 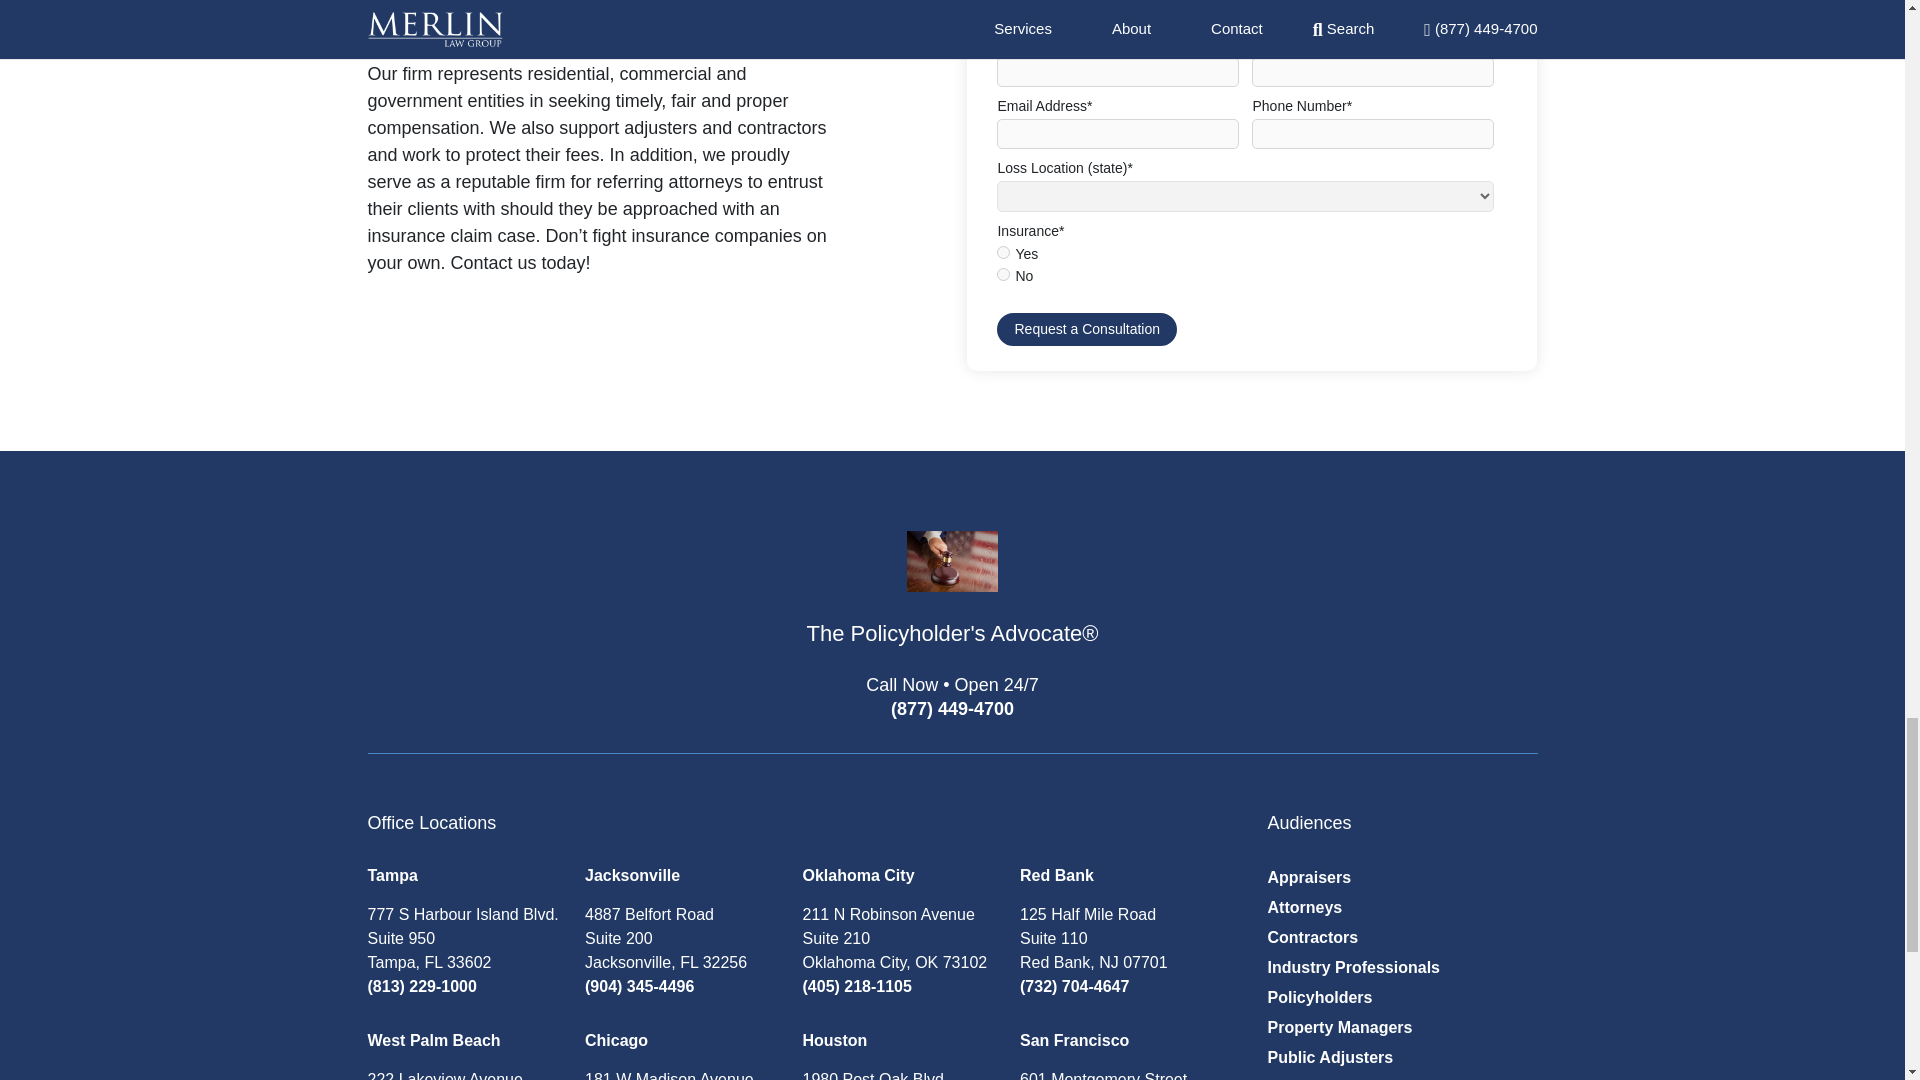 I want to click on Request a Consultation, so click(x=1086, y=329).